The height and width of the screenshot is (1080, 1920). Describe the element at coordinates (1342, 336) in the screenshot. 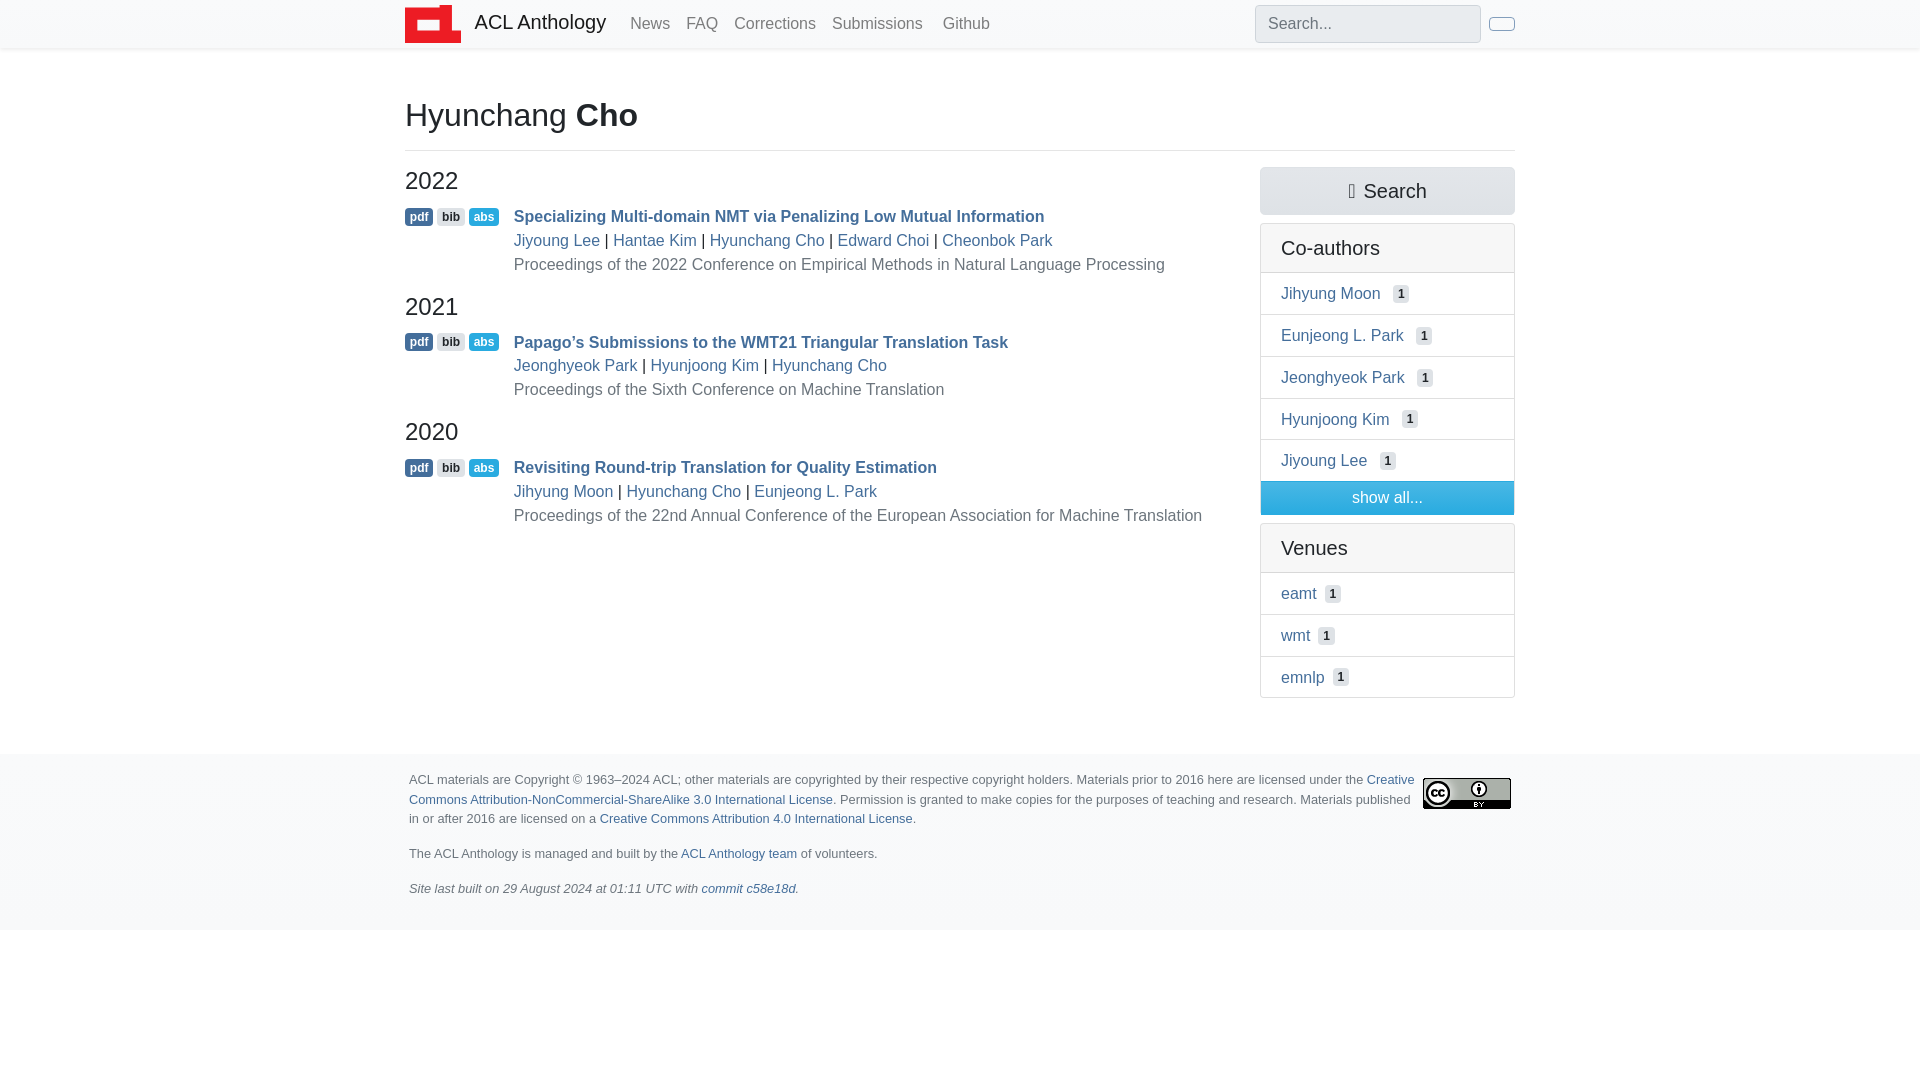

I see `Eunjeong L. Park` at that location.